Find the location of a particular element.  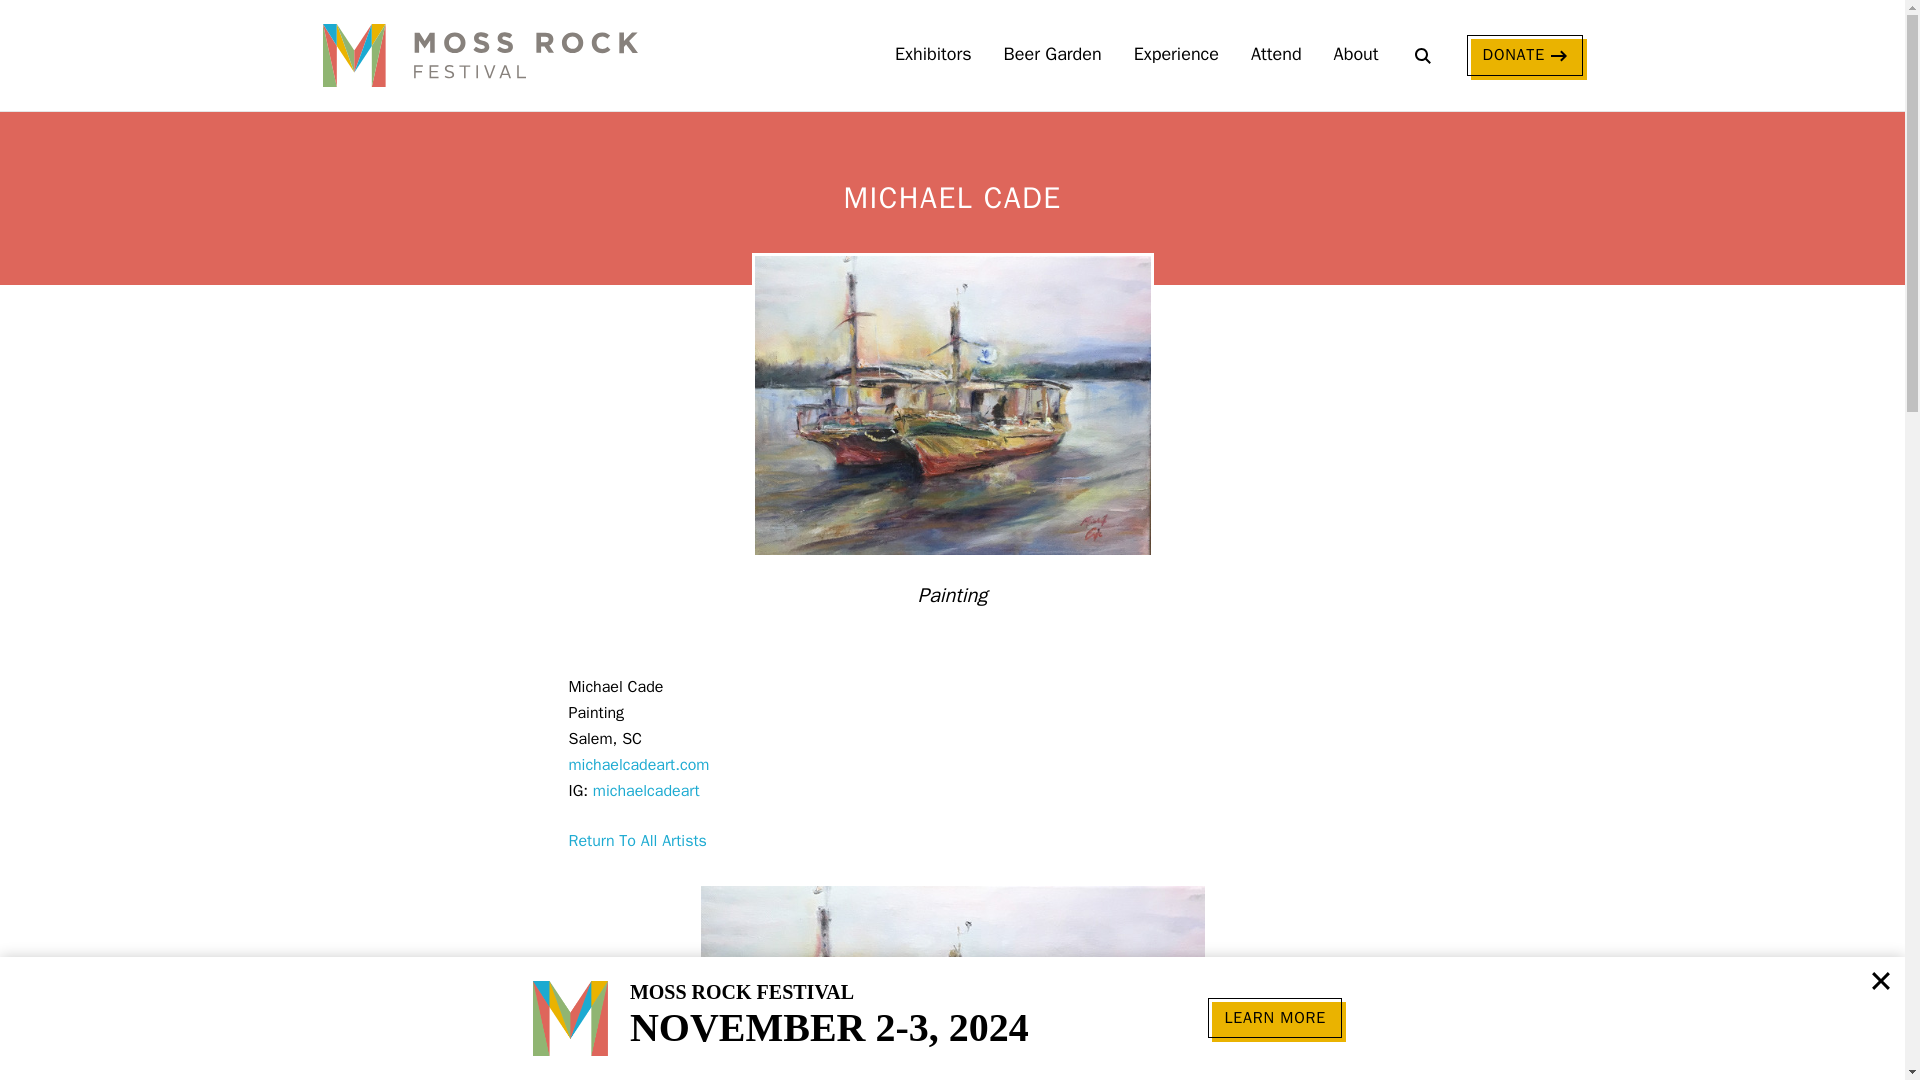

DONATE is located at coordinates (1524, 54).